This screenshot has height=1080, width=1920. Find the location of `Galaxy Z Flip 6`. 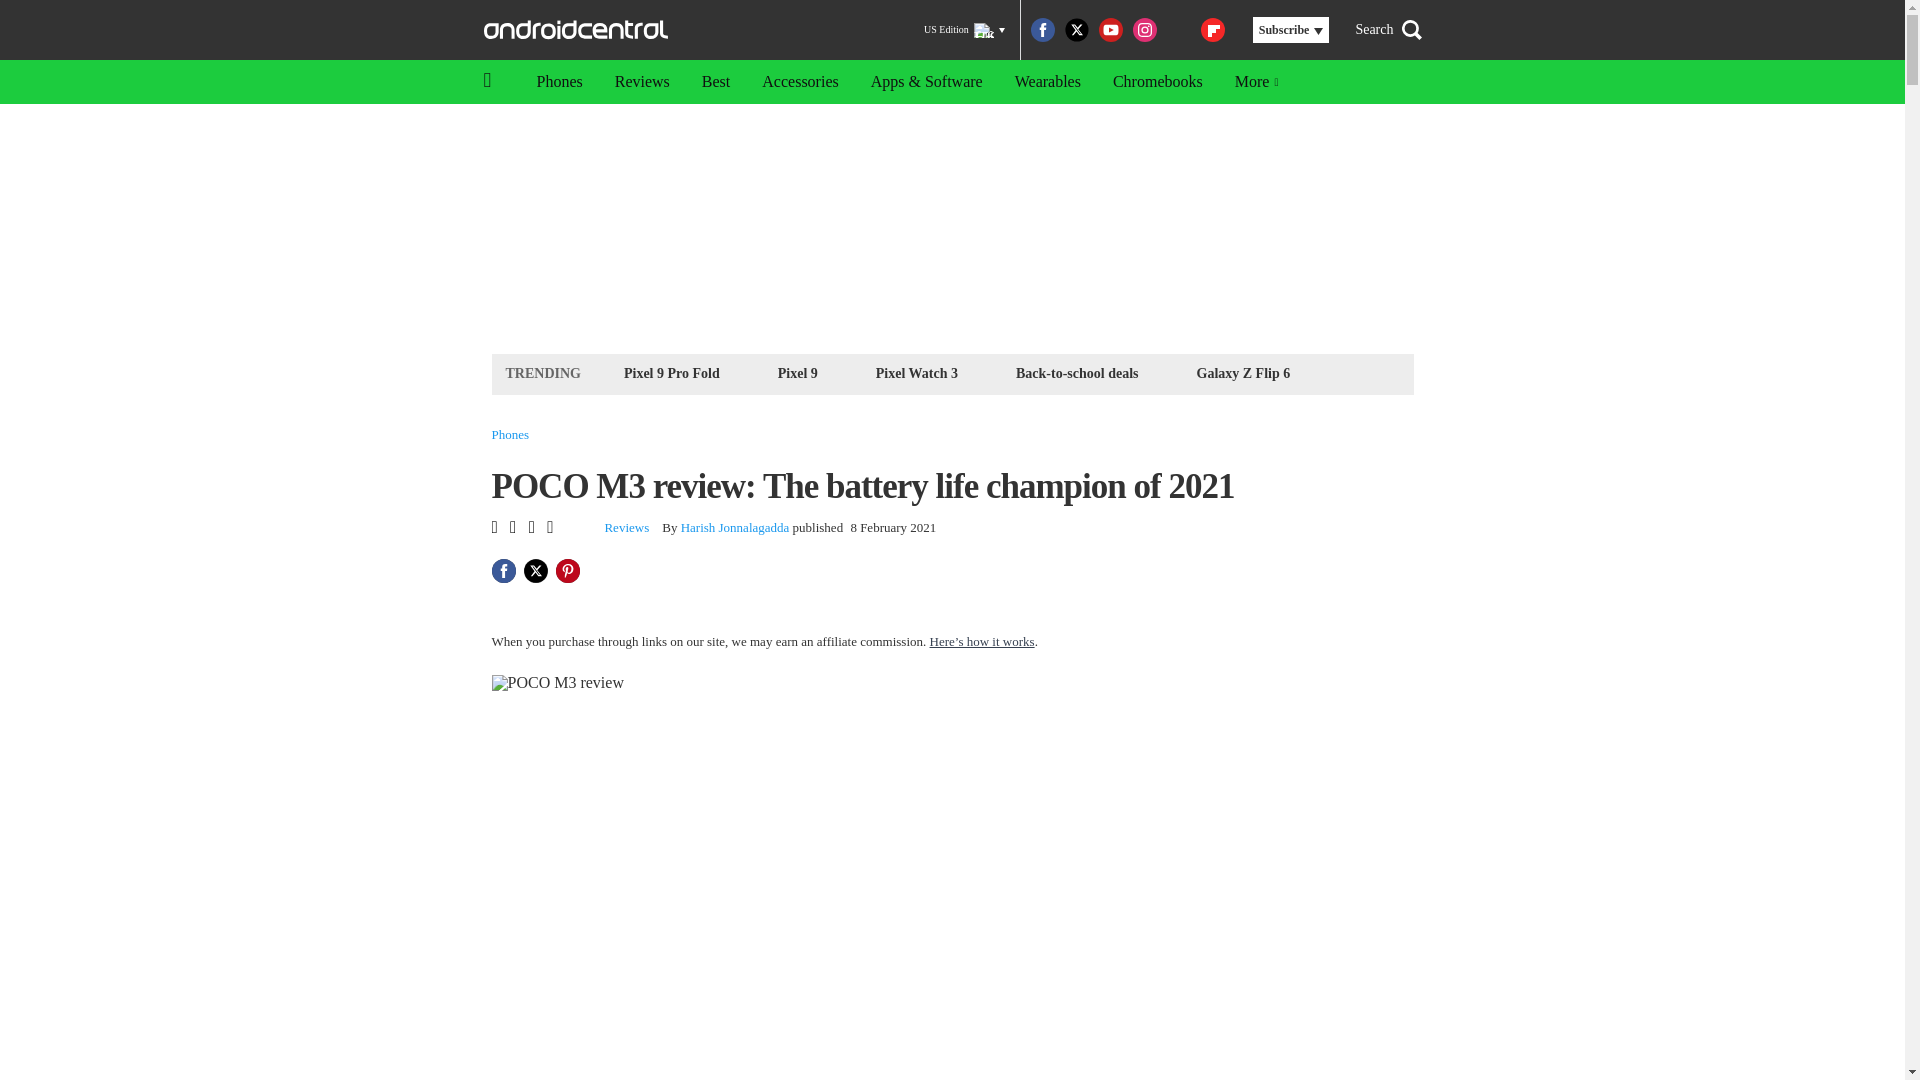

Galaxy Z Flip 6 is located at coordinates (1244, 372).